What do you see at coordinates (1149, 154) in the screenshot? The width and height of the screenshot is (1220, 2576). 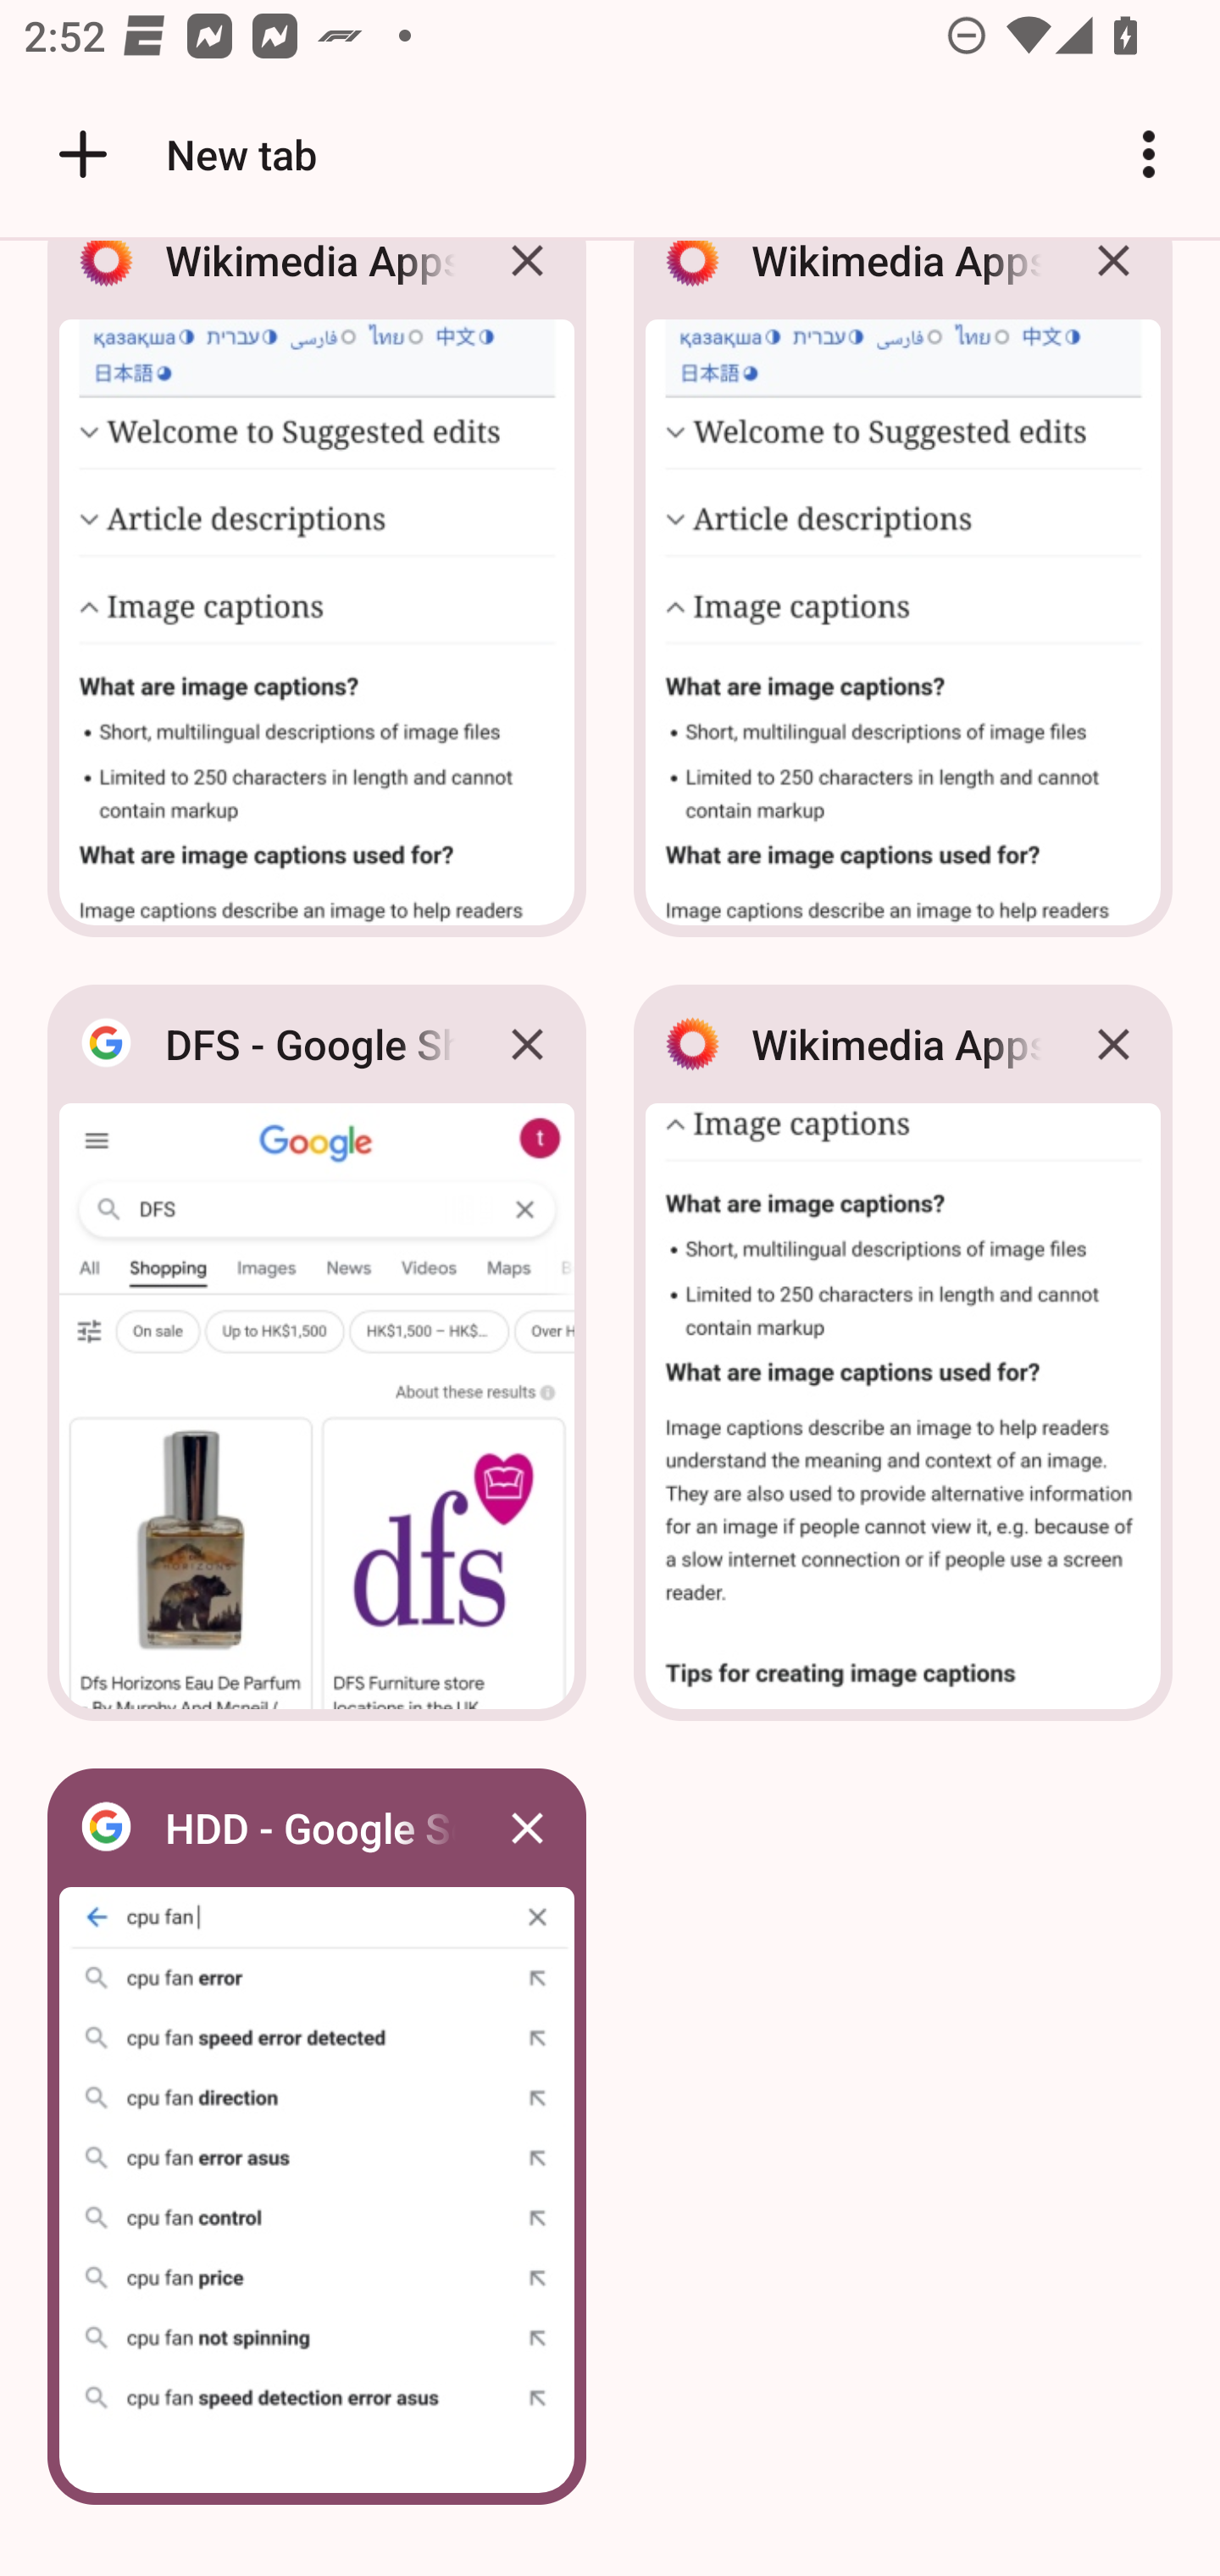 I see `Customize and control Google Chrome` at bounding box center [1149, 154].